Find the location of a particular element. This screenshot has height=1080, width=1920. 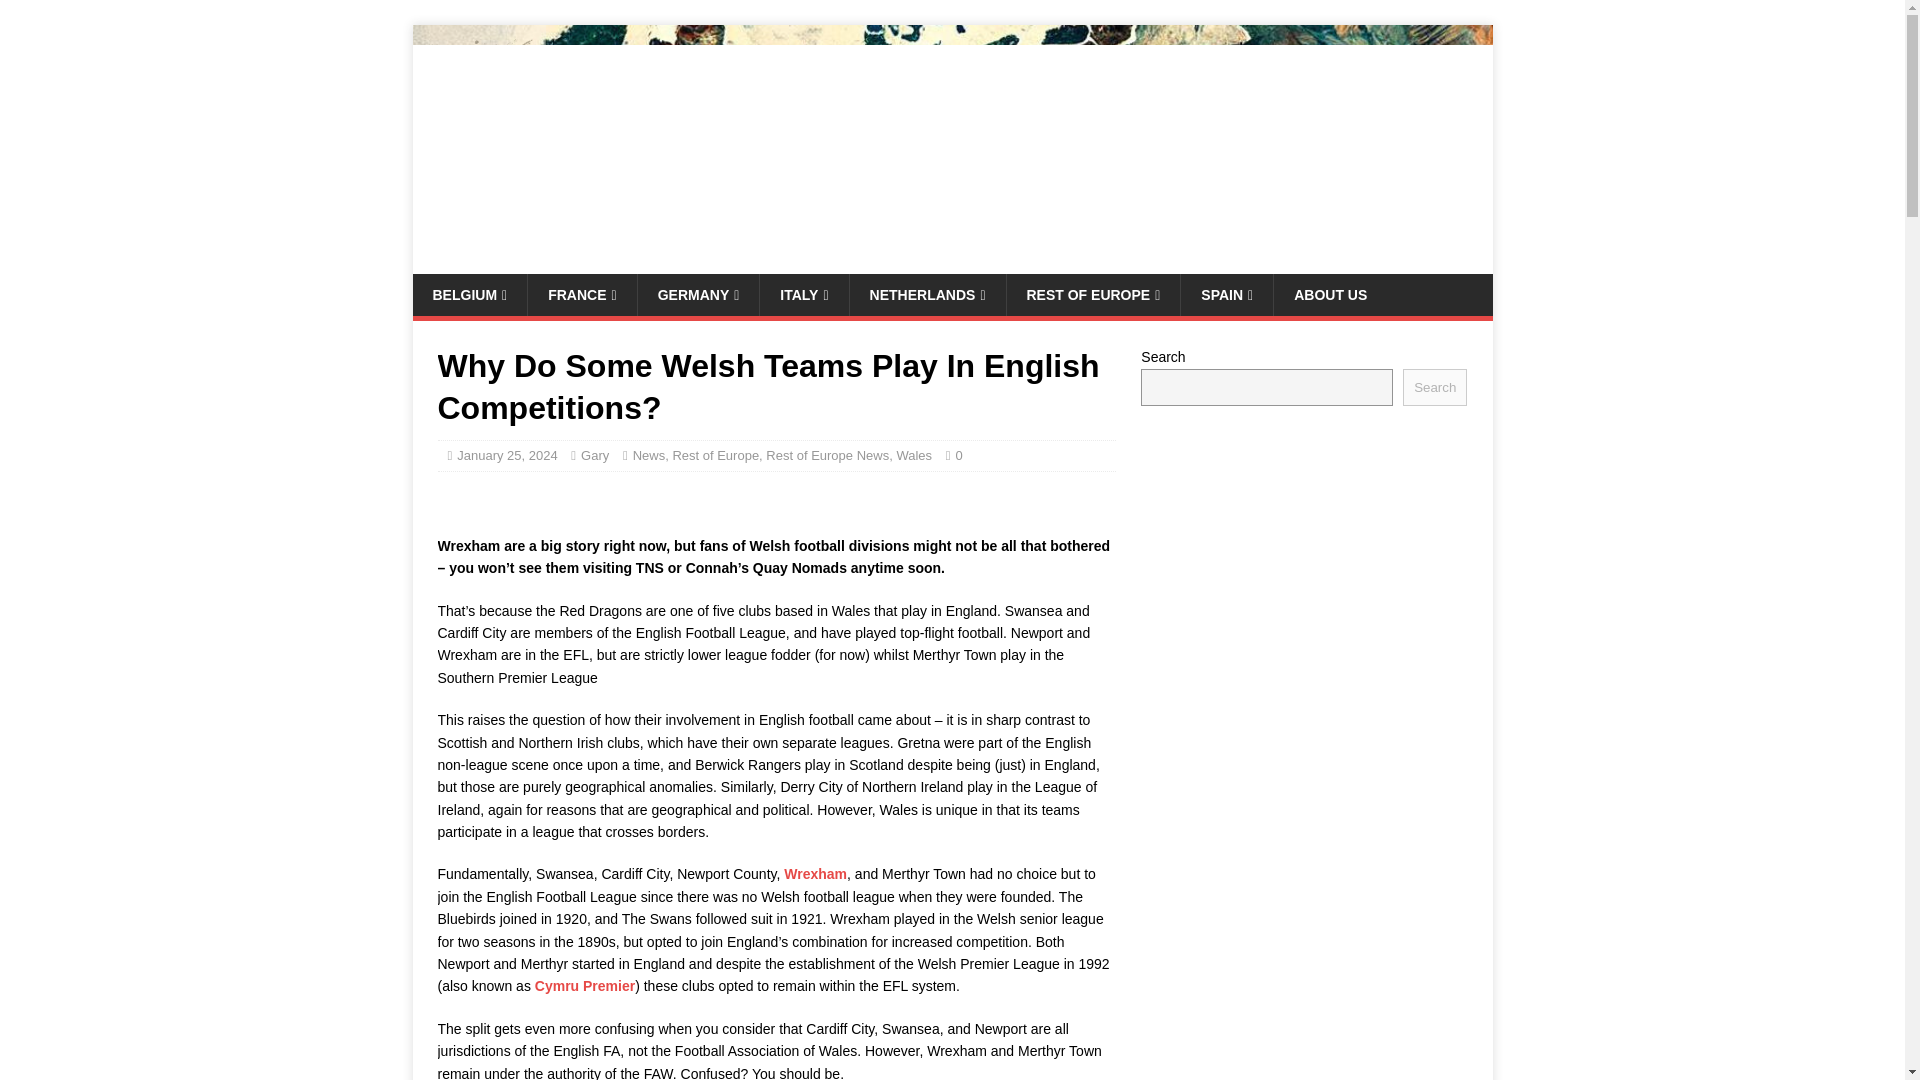

ABOUT US is located at coordinates (1329, 295).